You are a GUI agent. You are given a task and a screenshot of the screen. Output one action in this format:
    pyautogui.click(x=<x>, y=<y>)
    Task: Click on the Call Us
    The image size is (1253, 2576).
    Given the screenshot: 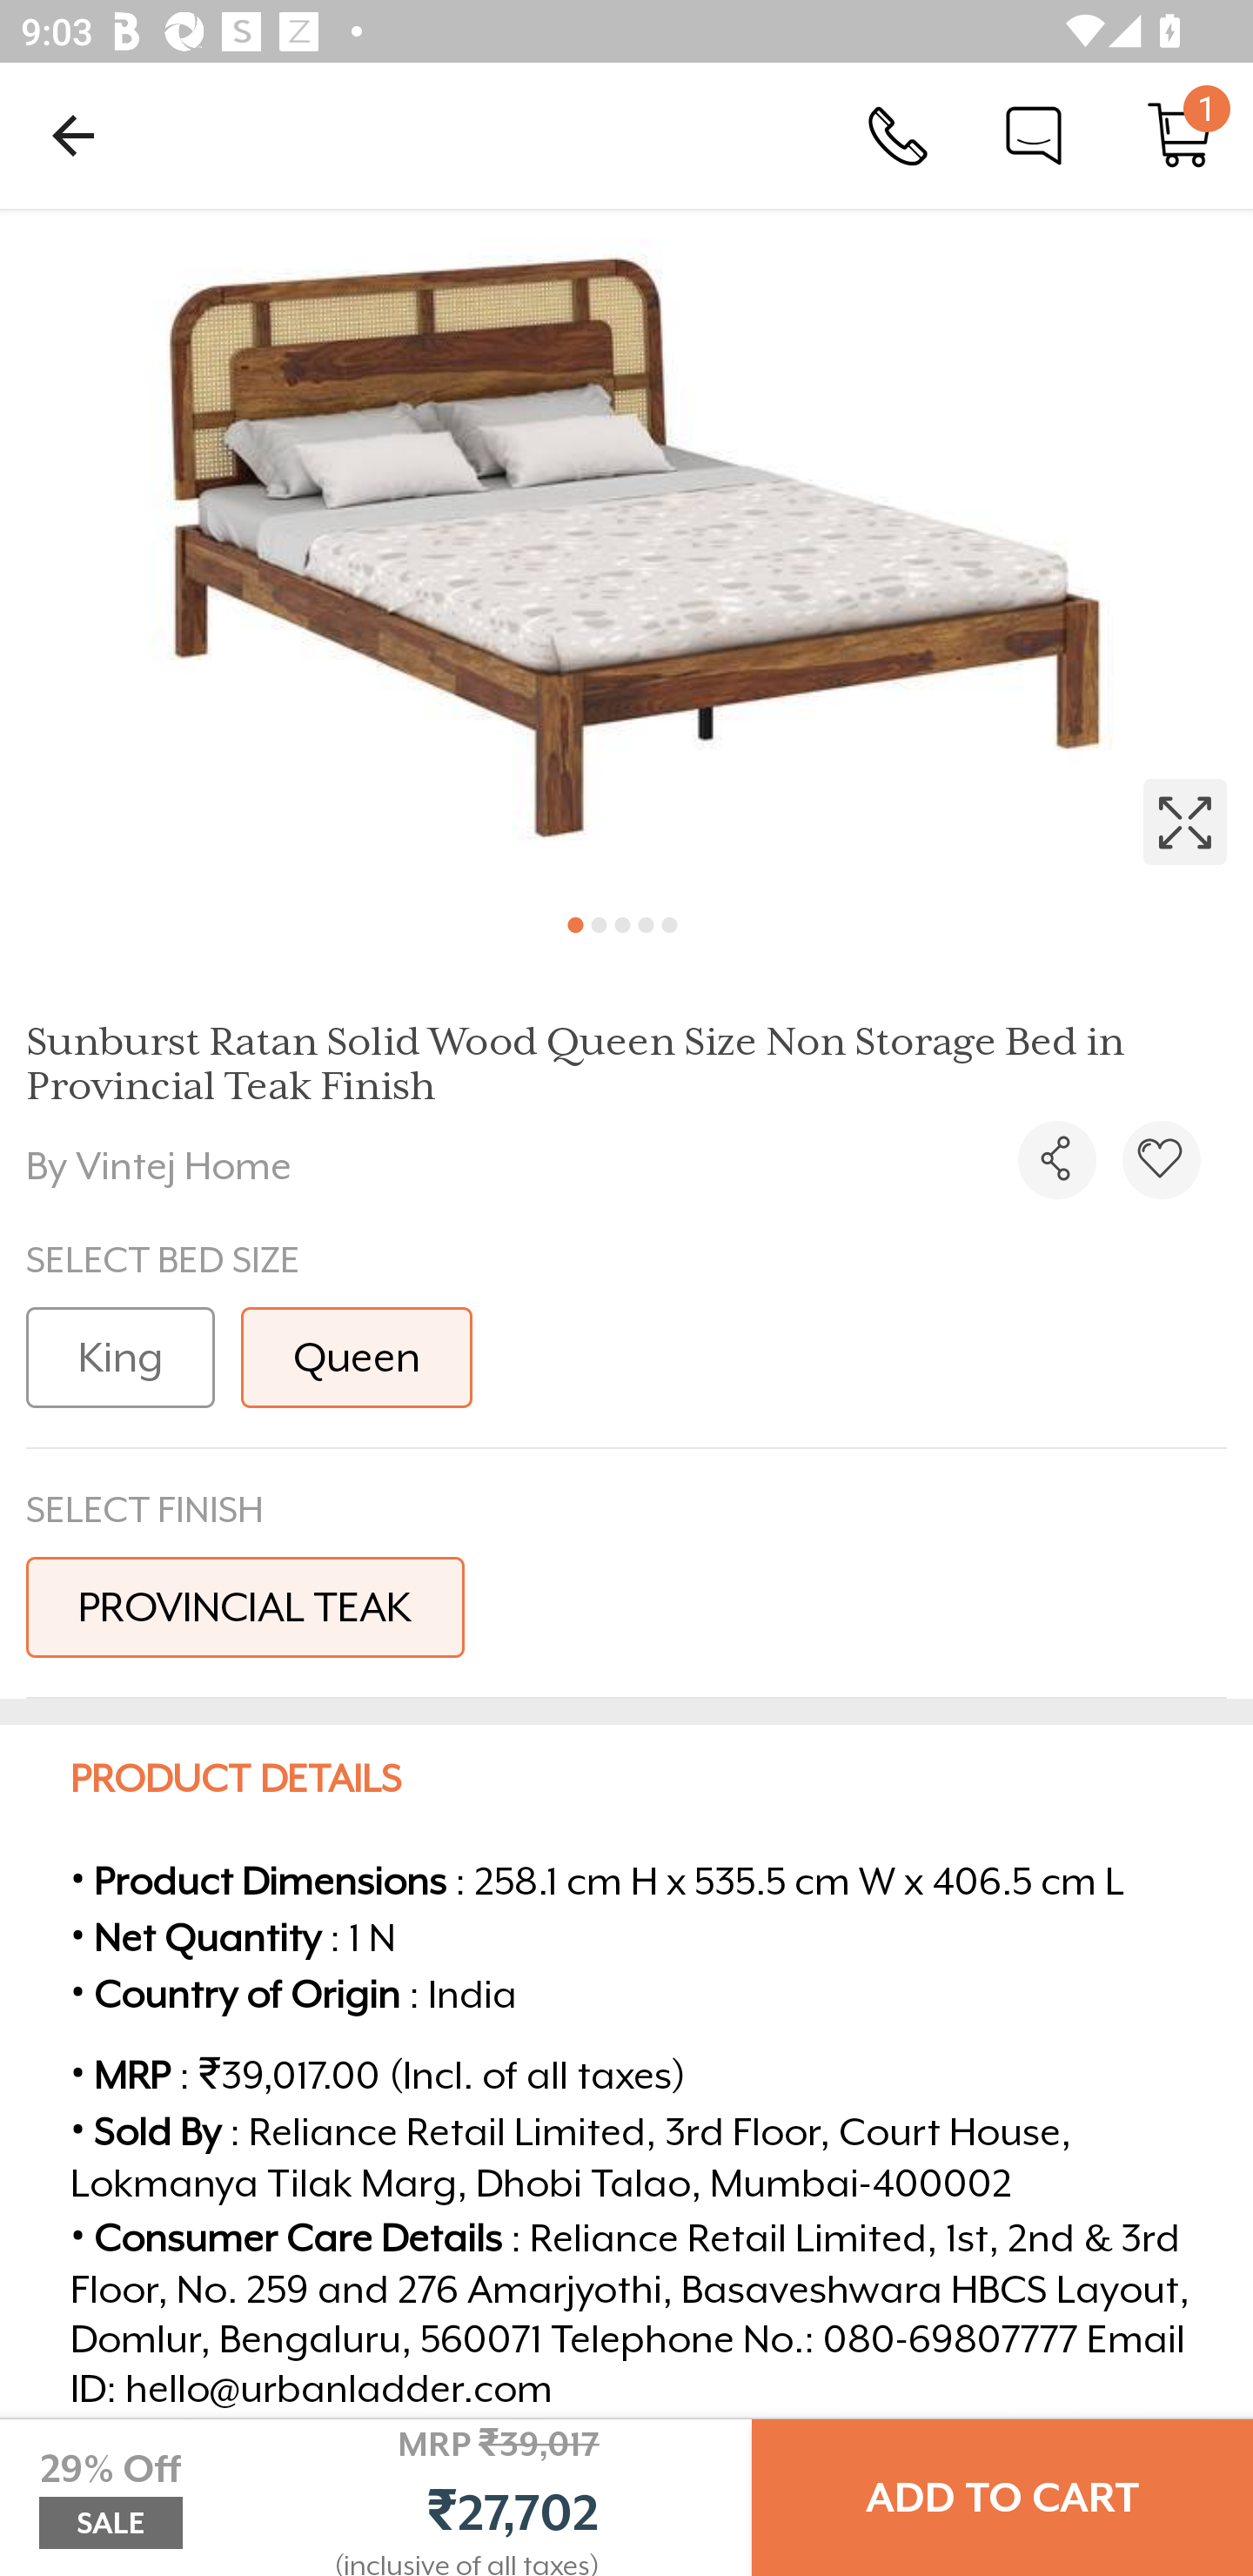 What is the action you would take?
    pyautogui.click(x=898, y=134)
    